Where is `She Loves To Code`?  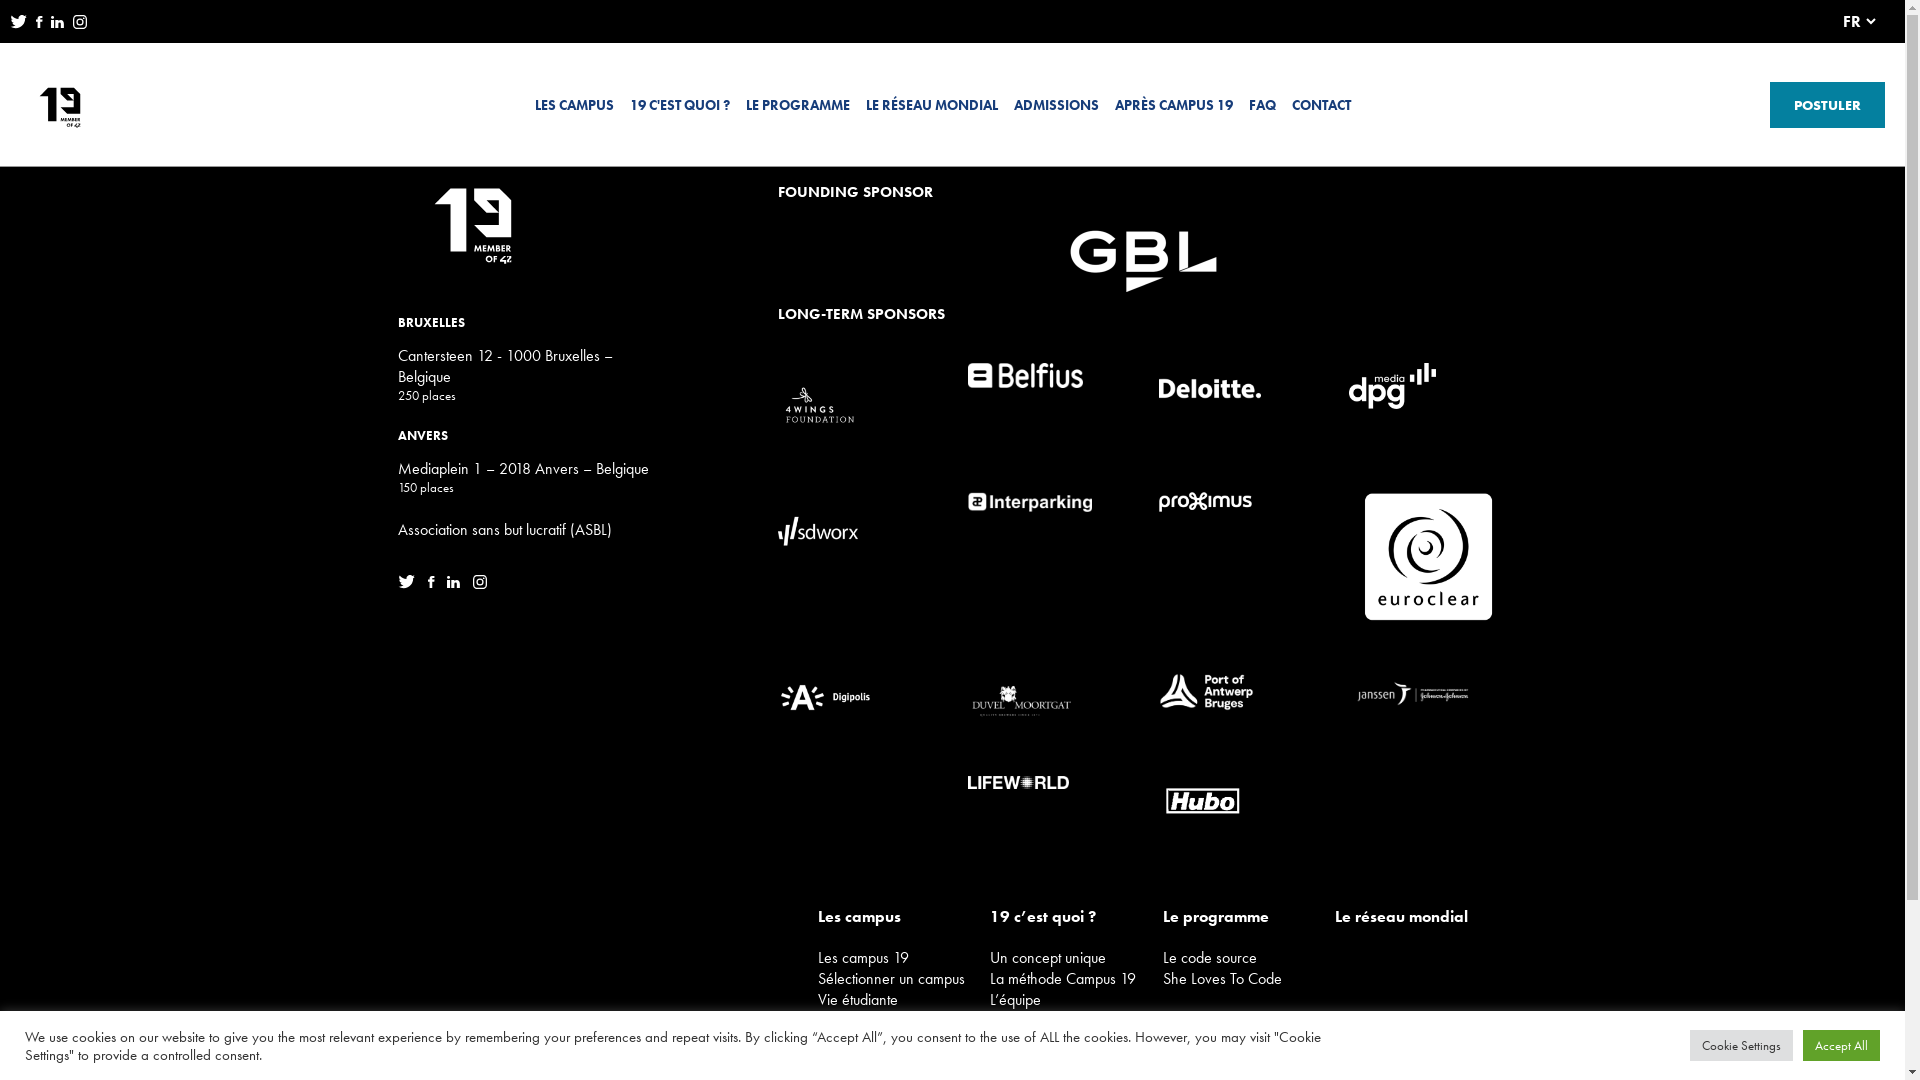
She Loves To Code is located at coordinates (1248, 978).